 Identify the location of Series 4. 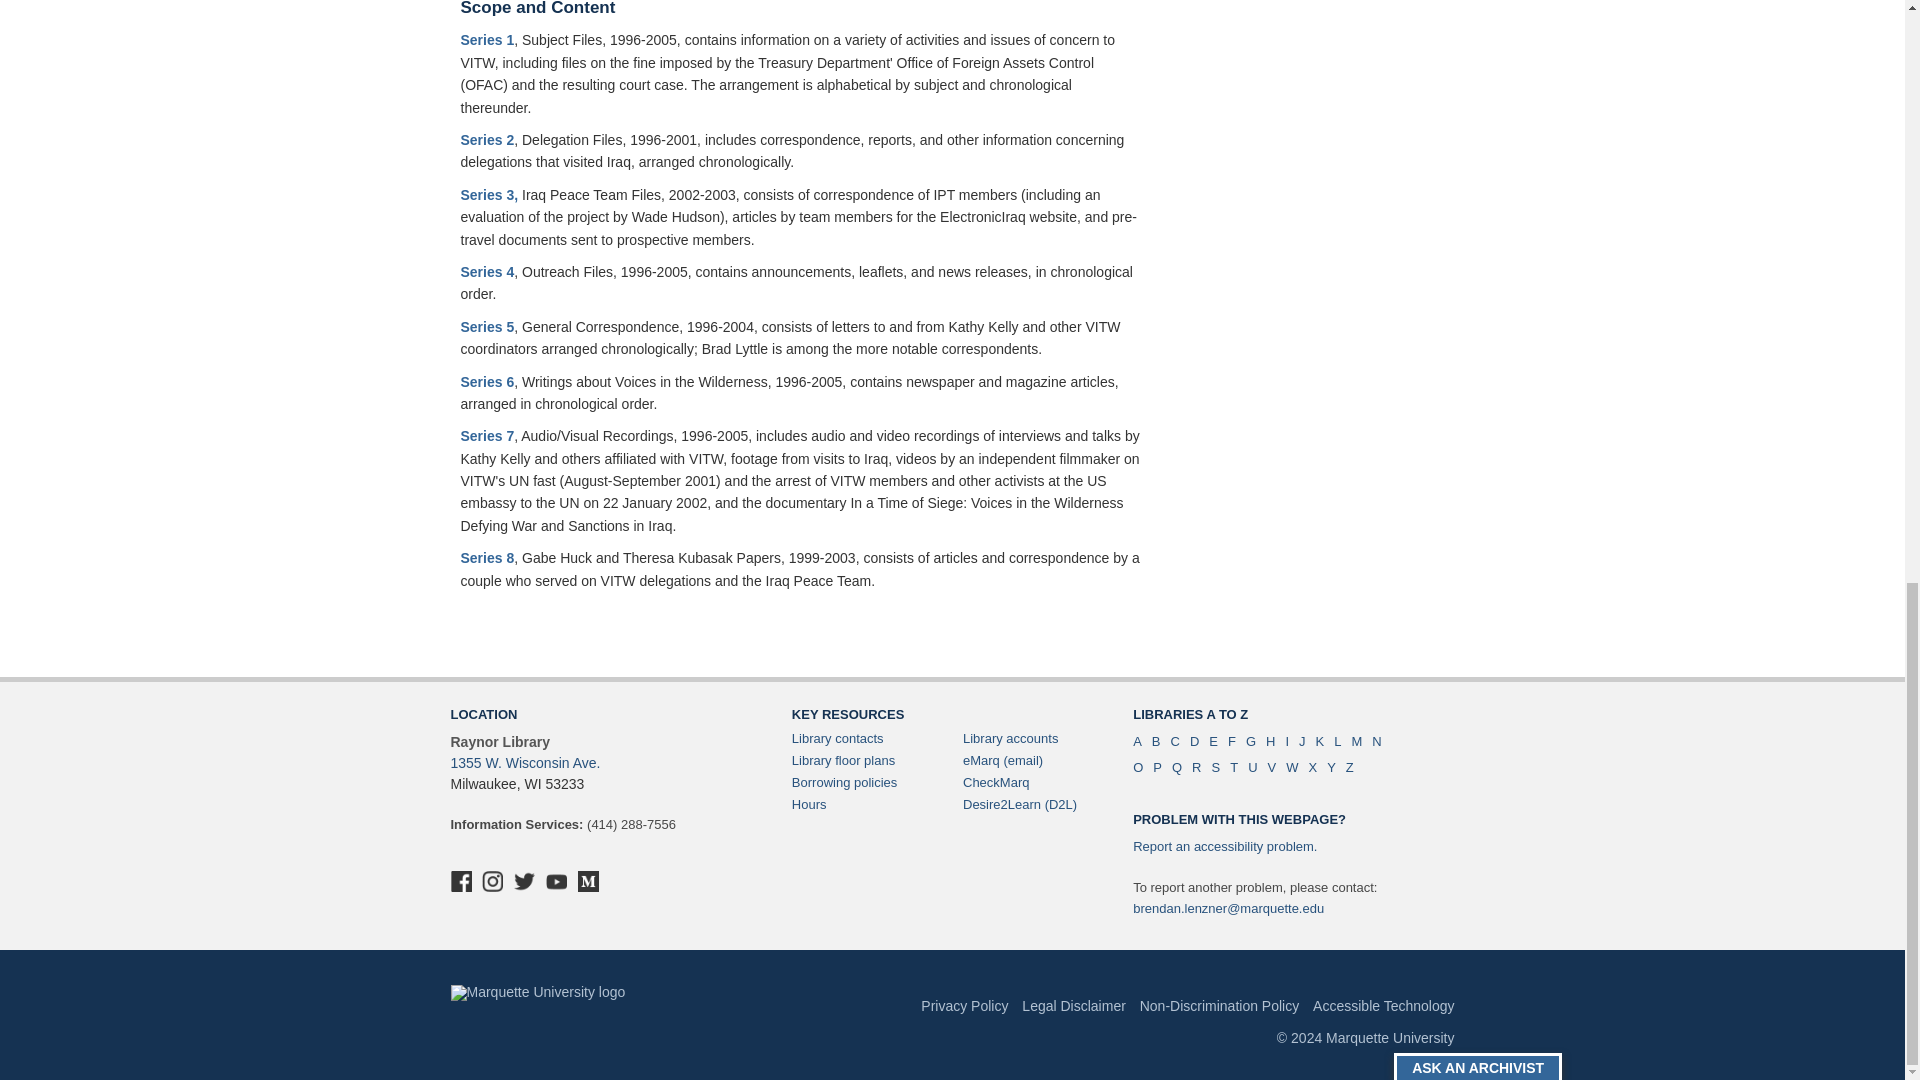
(487, 271).